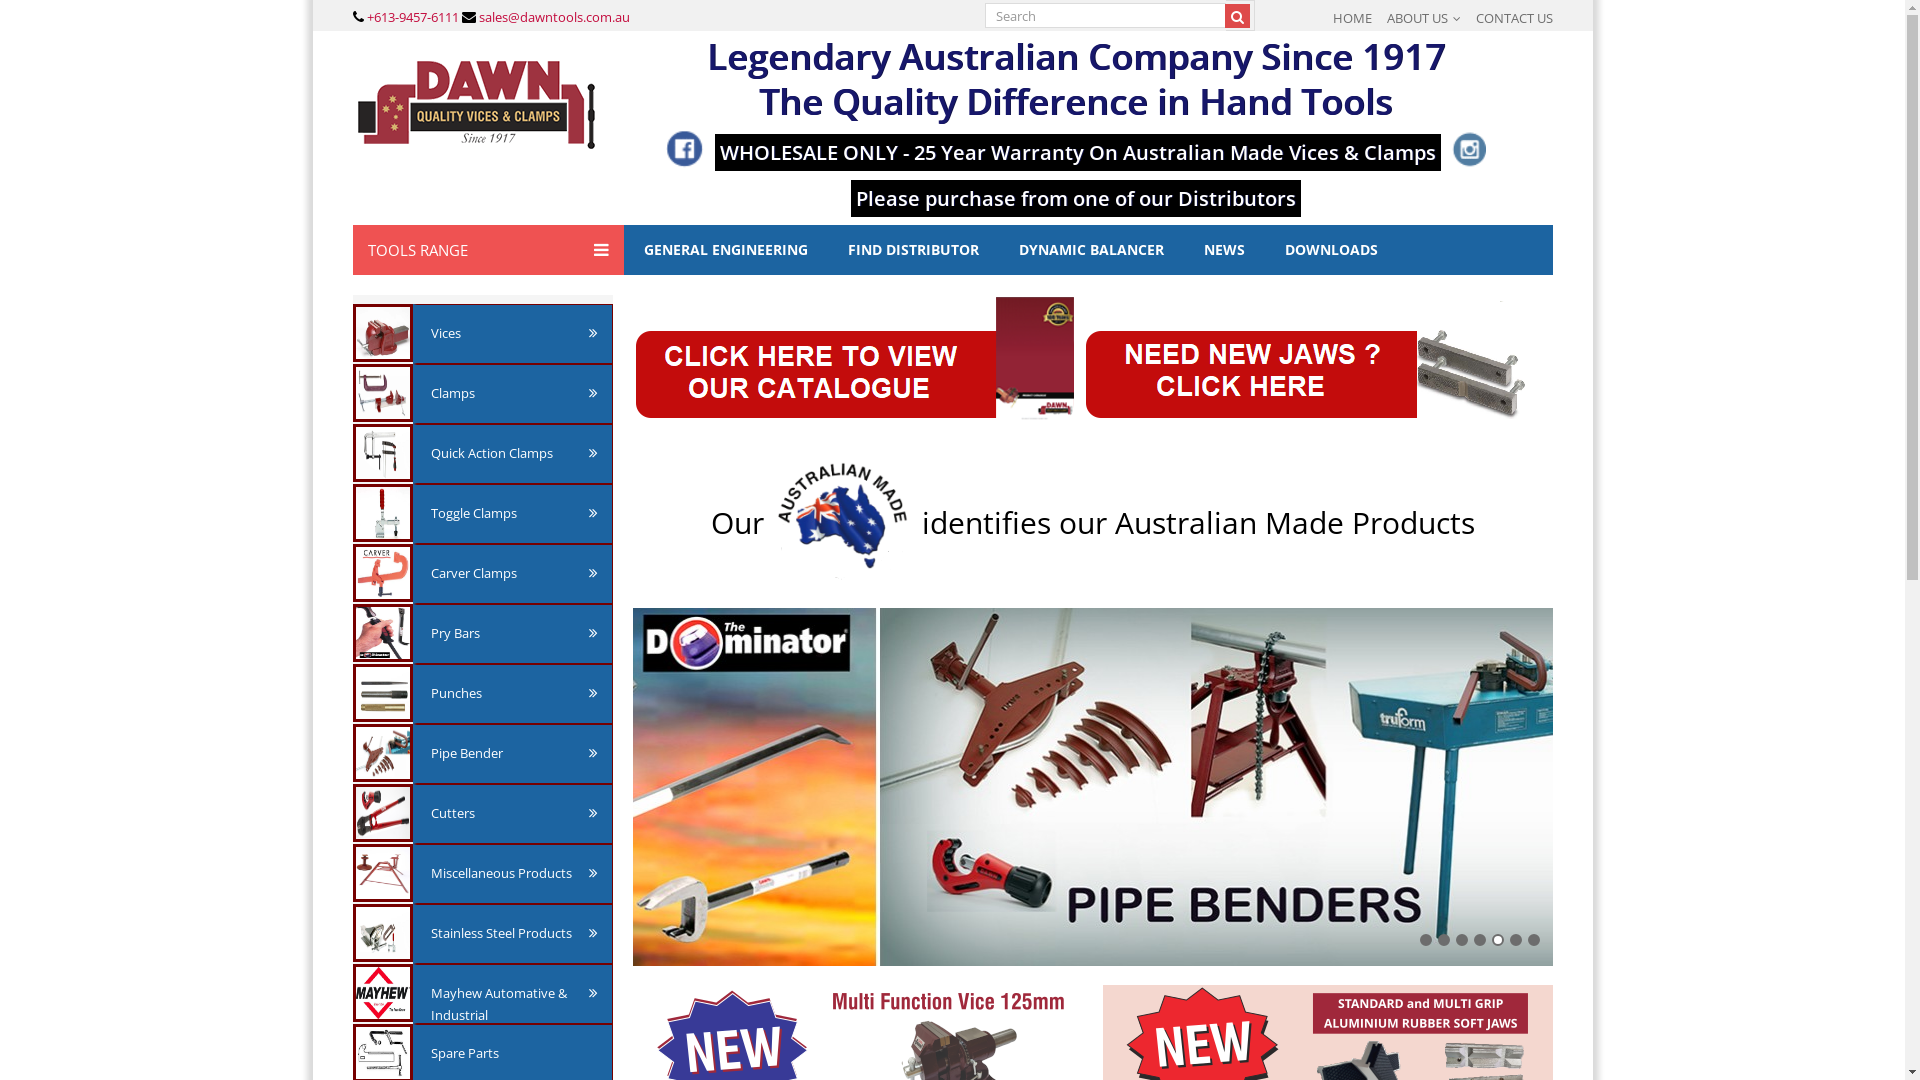 Image resolution: width=1920 pixels, height=1080 pixels. What do you see at coordinates (514, 1053) in the screenshot?
I see `Spare Parts` at bounding box center [514, 1053].